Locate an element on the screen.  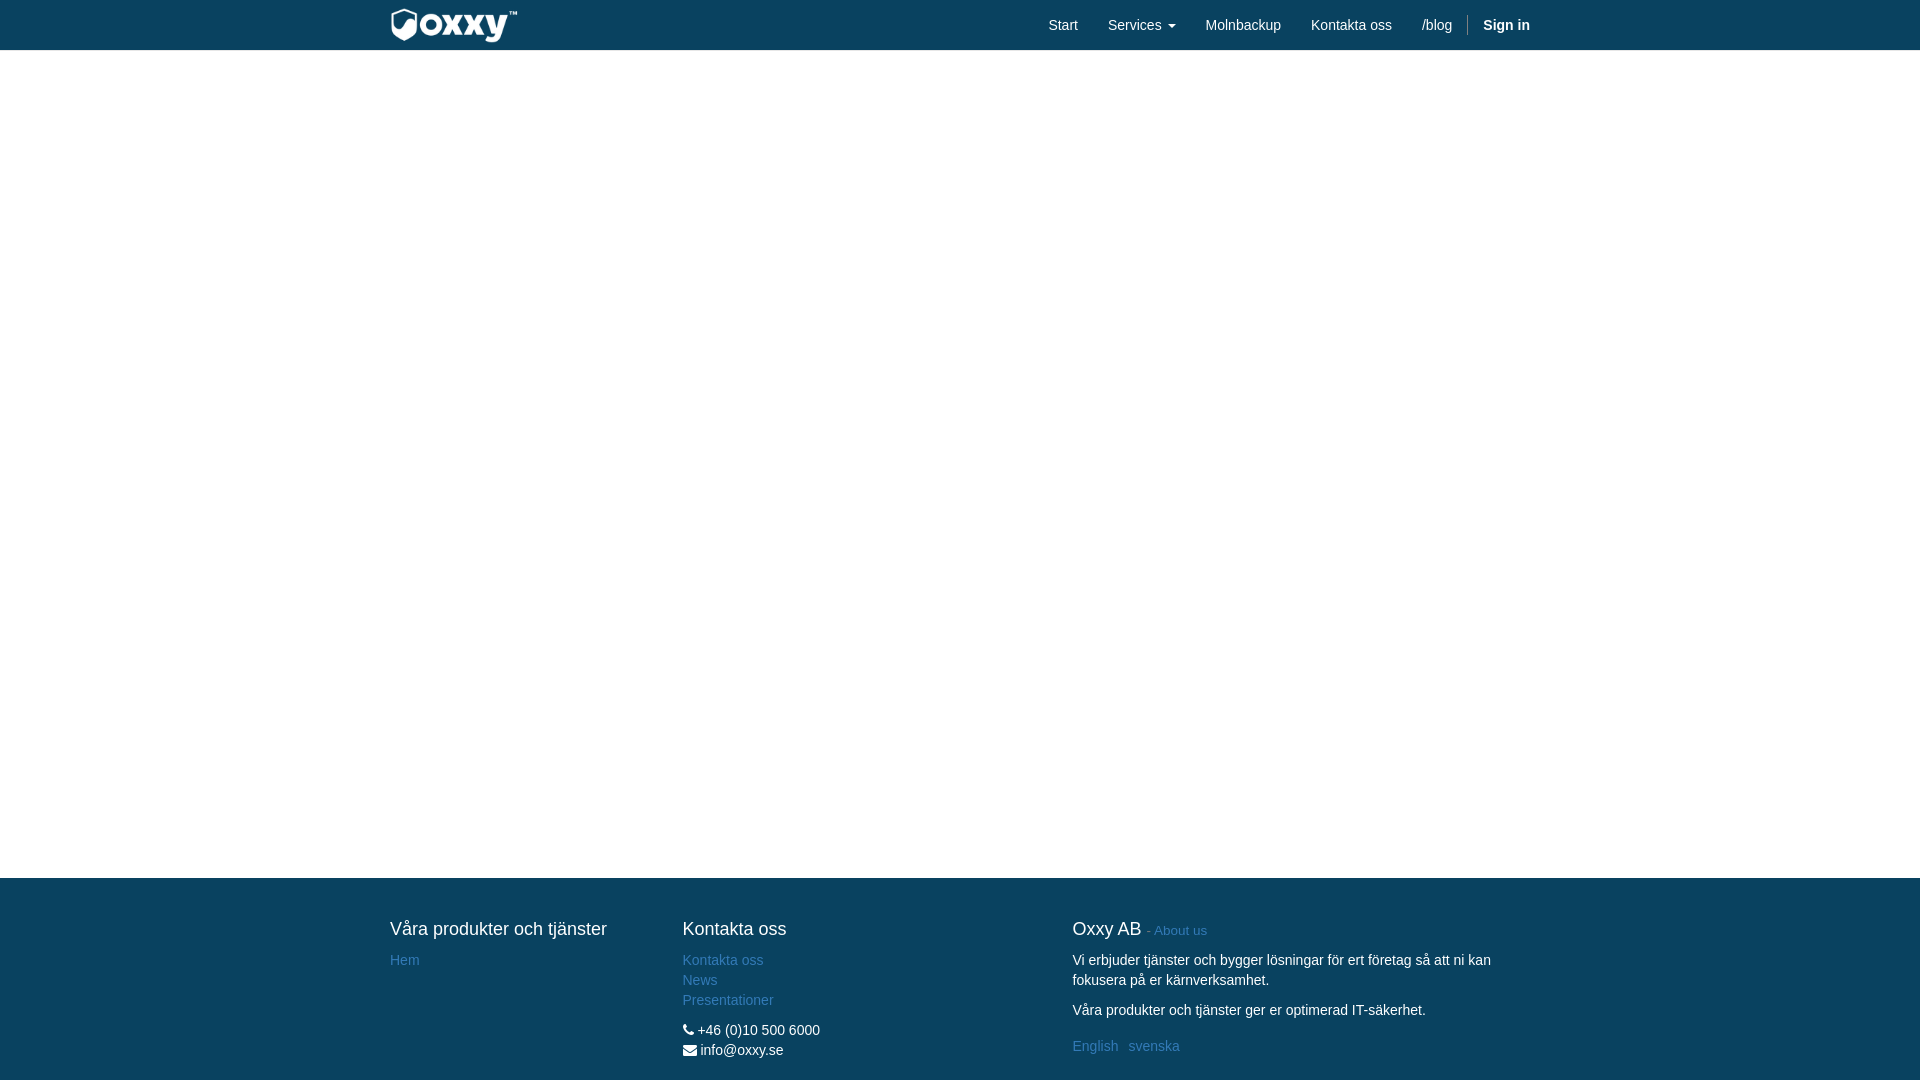
Molnbackup is located at coordinates (1244, 25).